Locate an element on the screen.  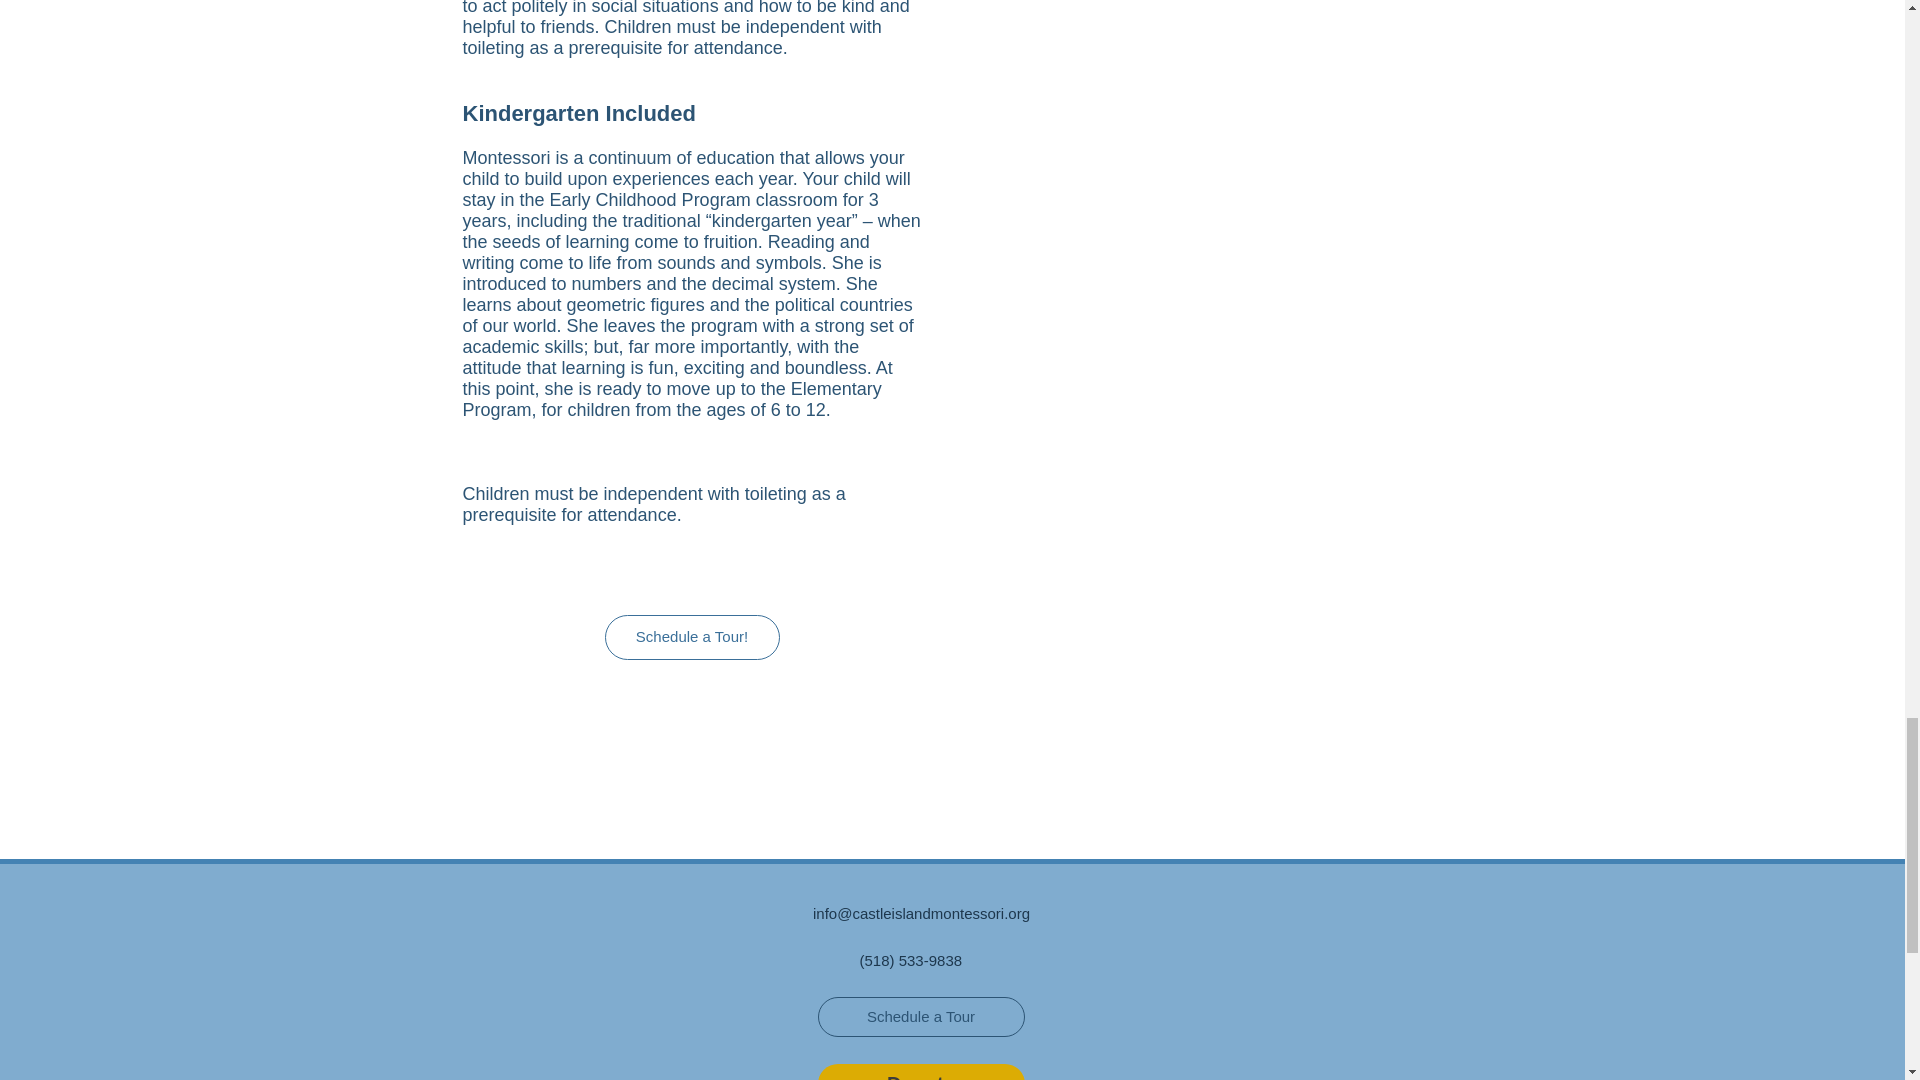
Schedule a Tour is located at coordinates (921, 1016).